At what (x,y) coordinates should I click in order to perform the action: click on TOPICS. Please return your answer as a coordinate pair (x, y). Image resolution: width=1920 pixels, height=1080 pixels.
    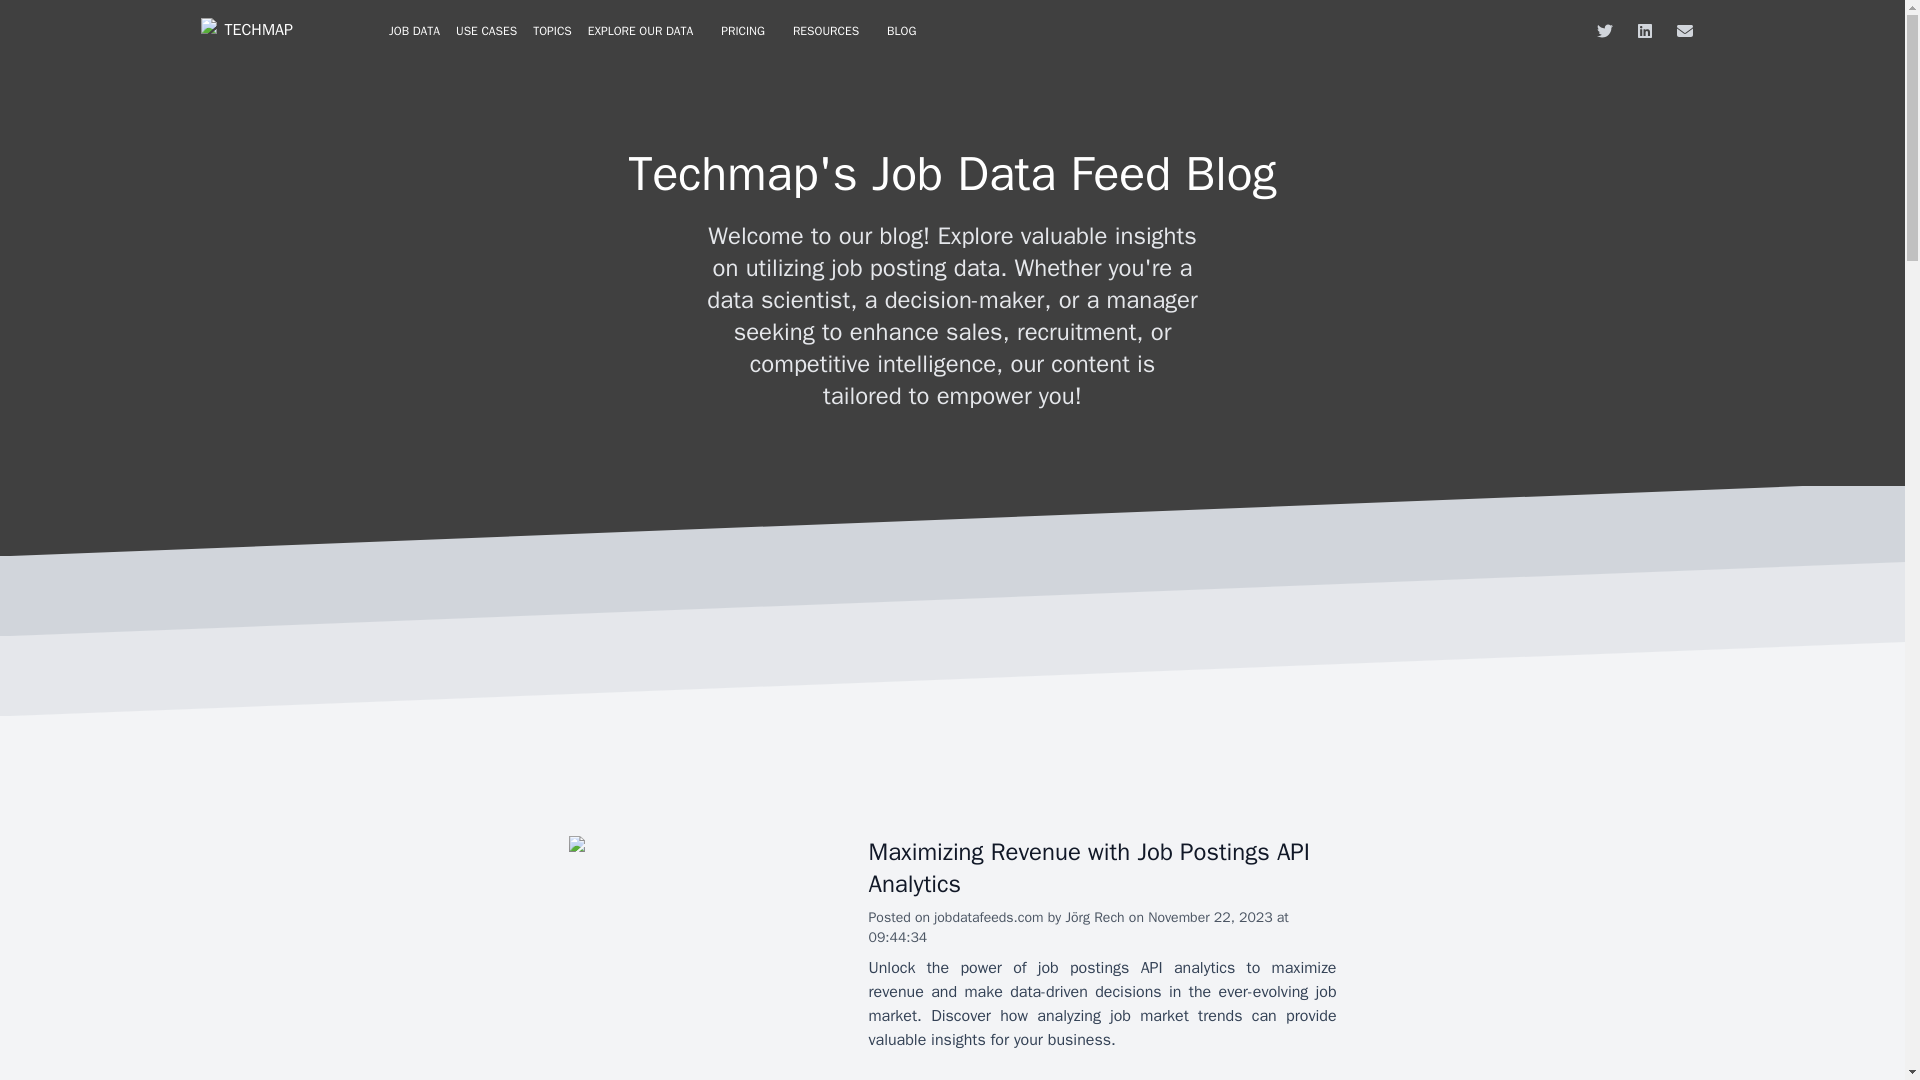
    Looking at the image, I should click on (552, 31).